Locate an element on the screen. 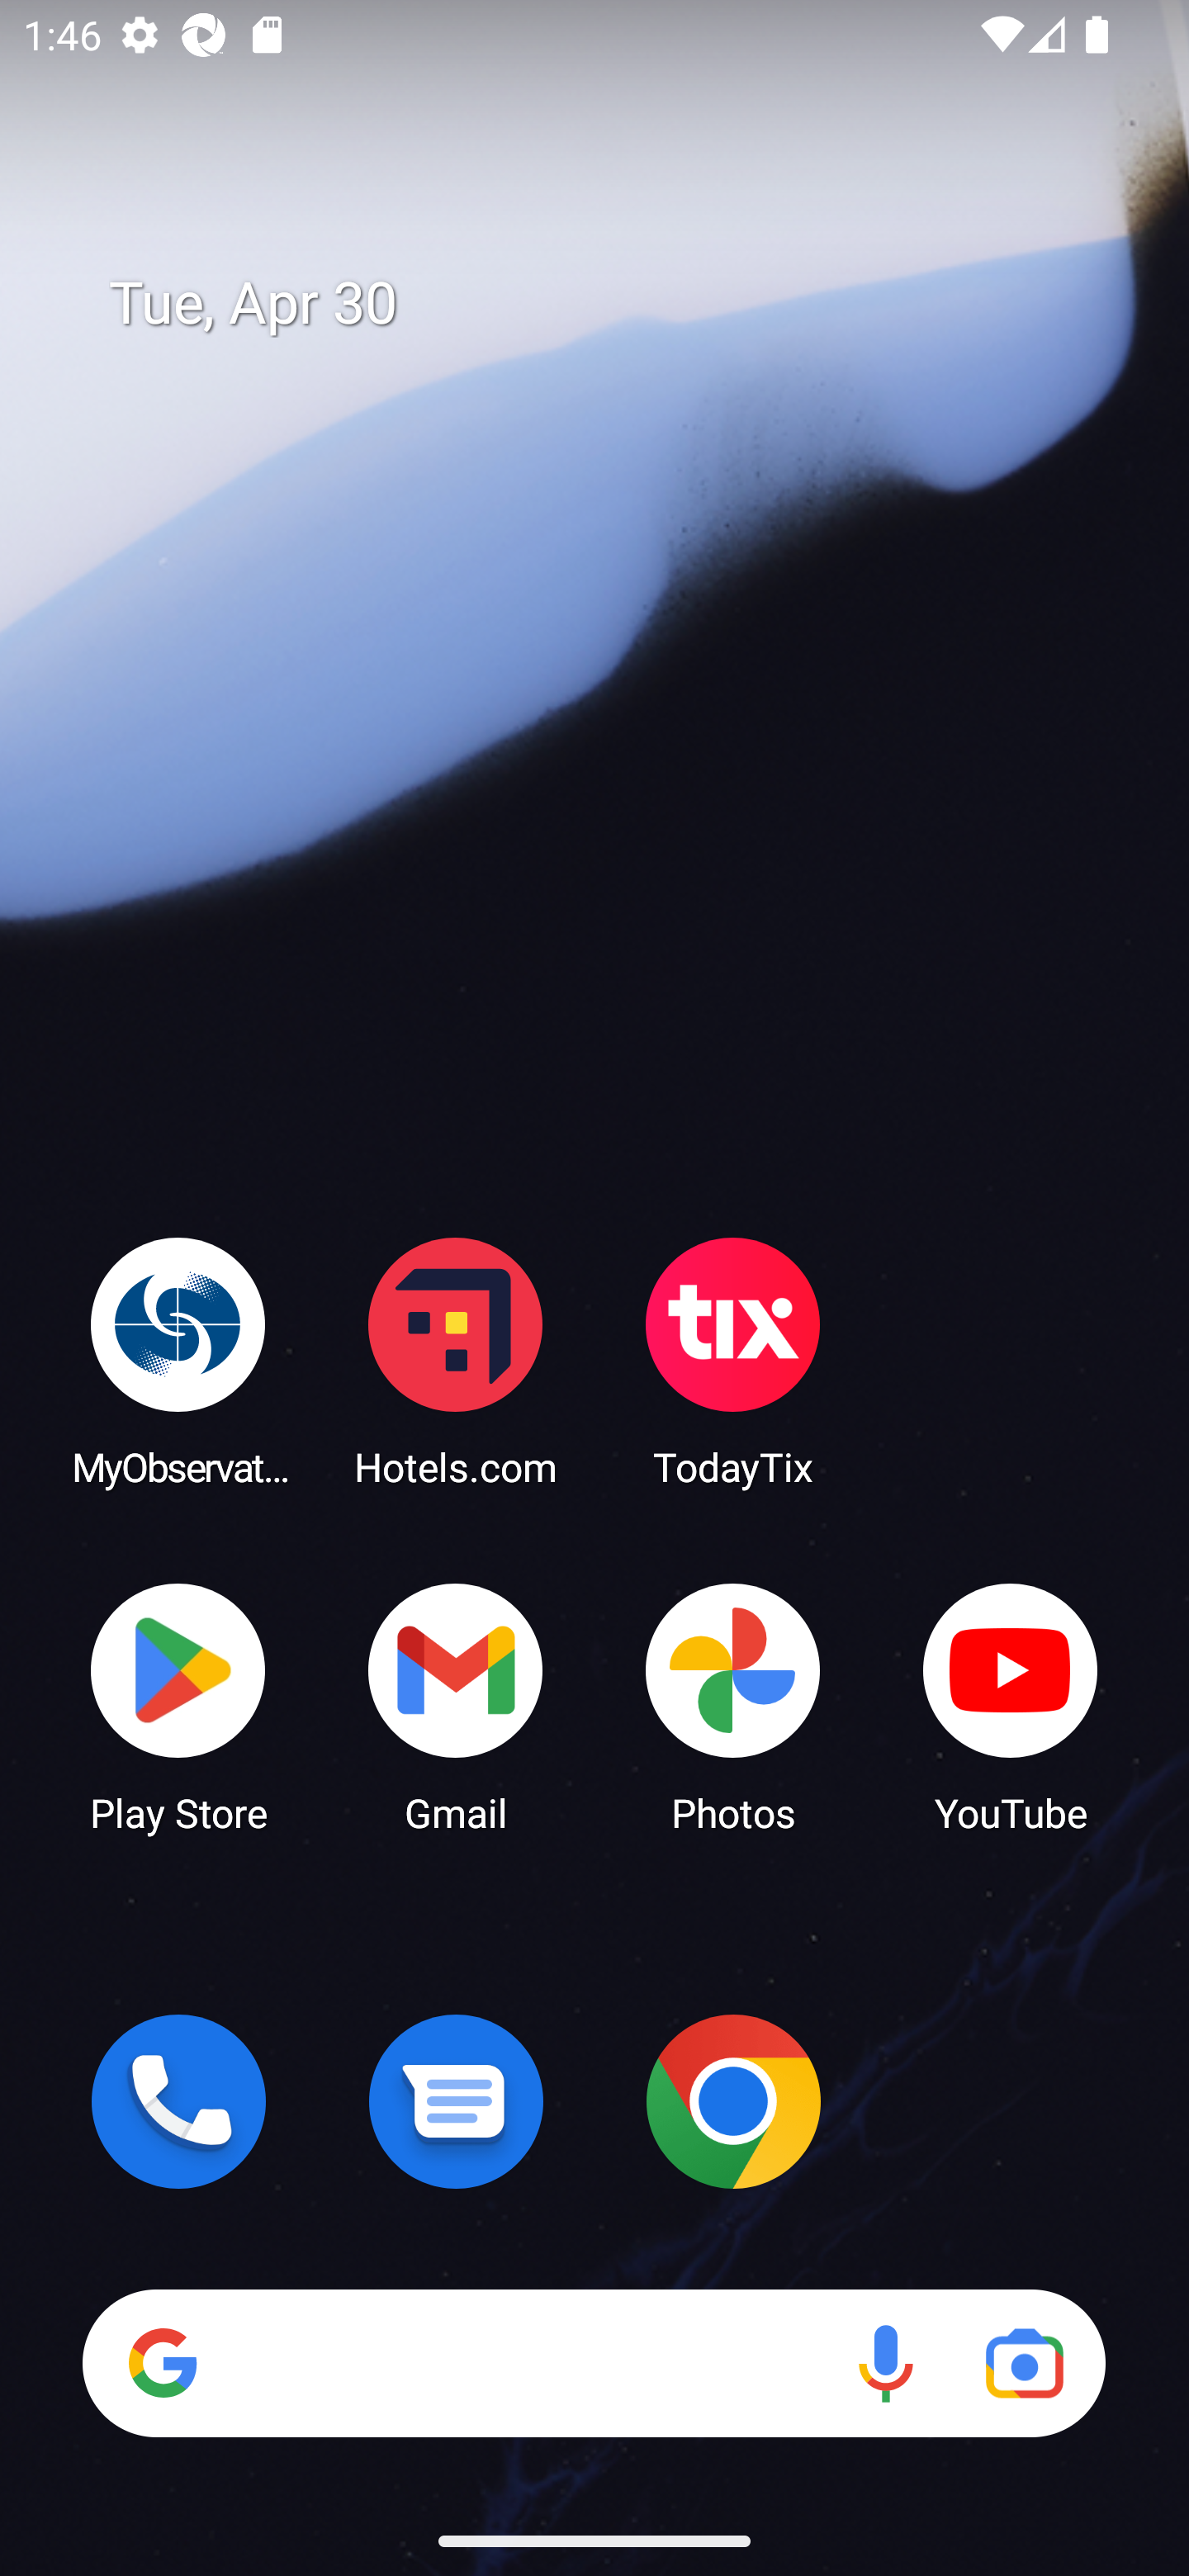  Hotels.com is located at coordinates (456, 1361).